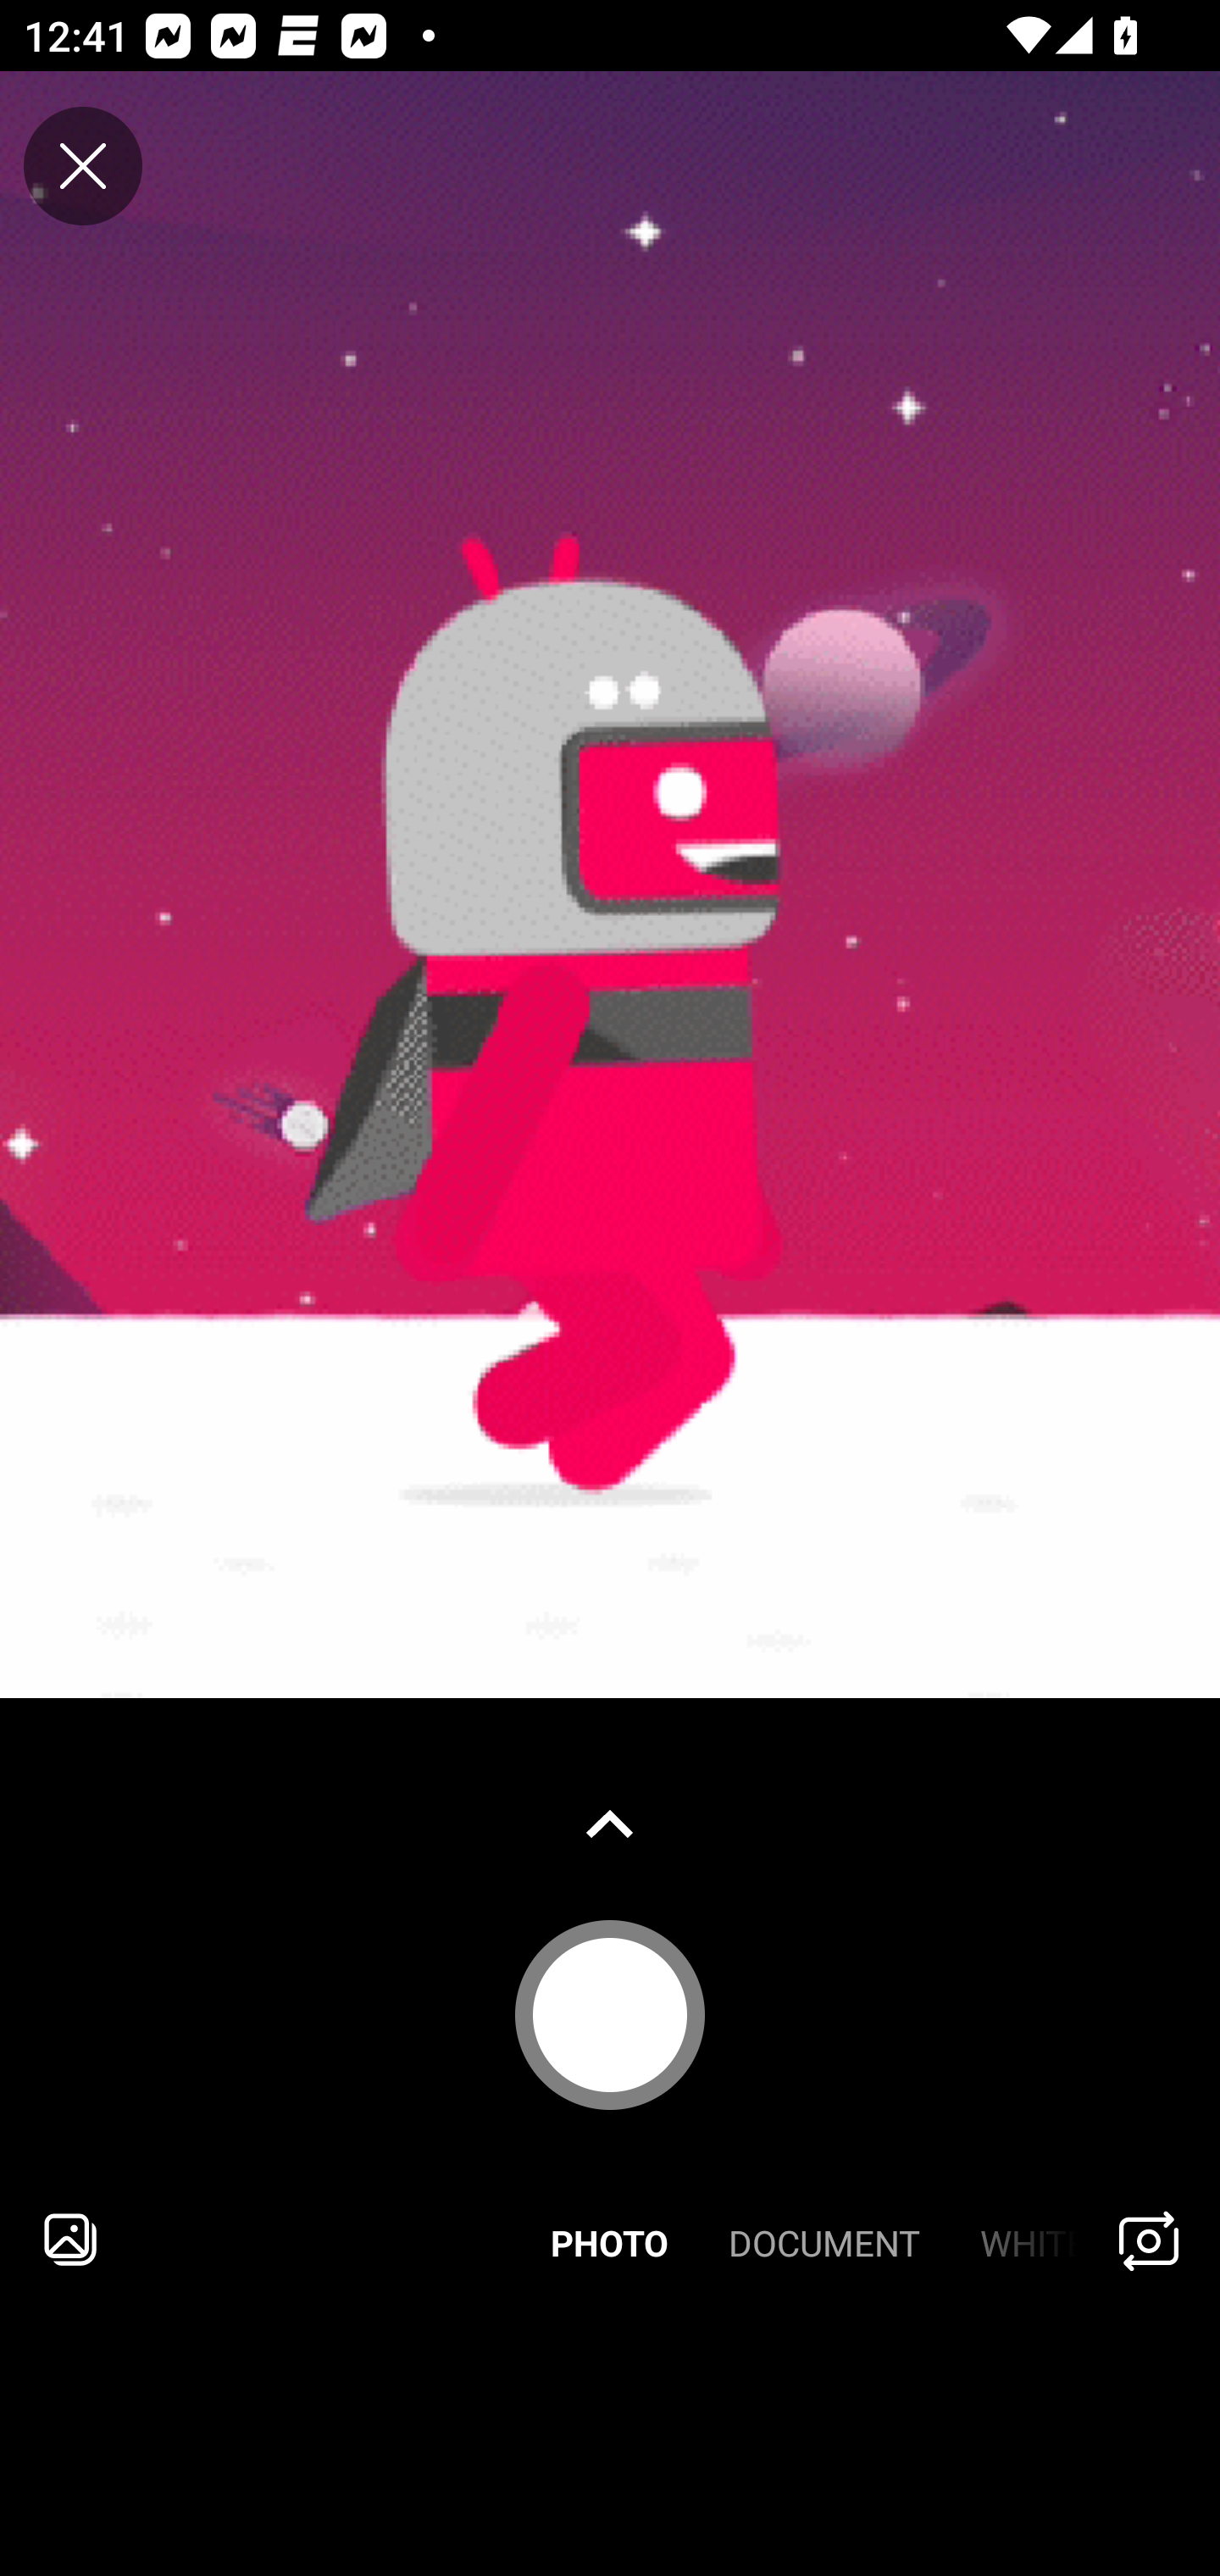 Image resolution: width=1220 pixels, height=2576 pixels. What do you see at coordinates (1149, 2239) in the screenshot?
I see `Flip Camera` at bounding box center [1149, 2239].